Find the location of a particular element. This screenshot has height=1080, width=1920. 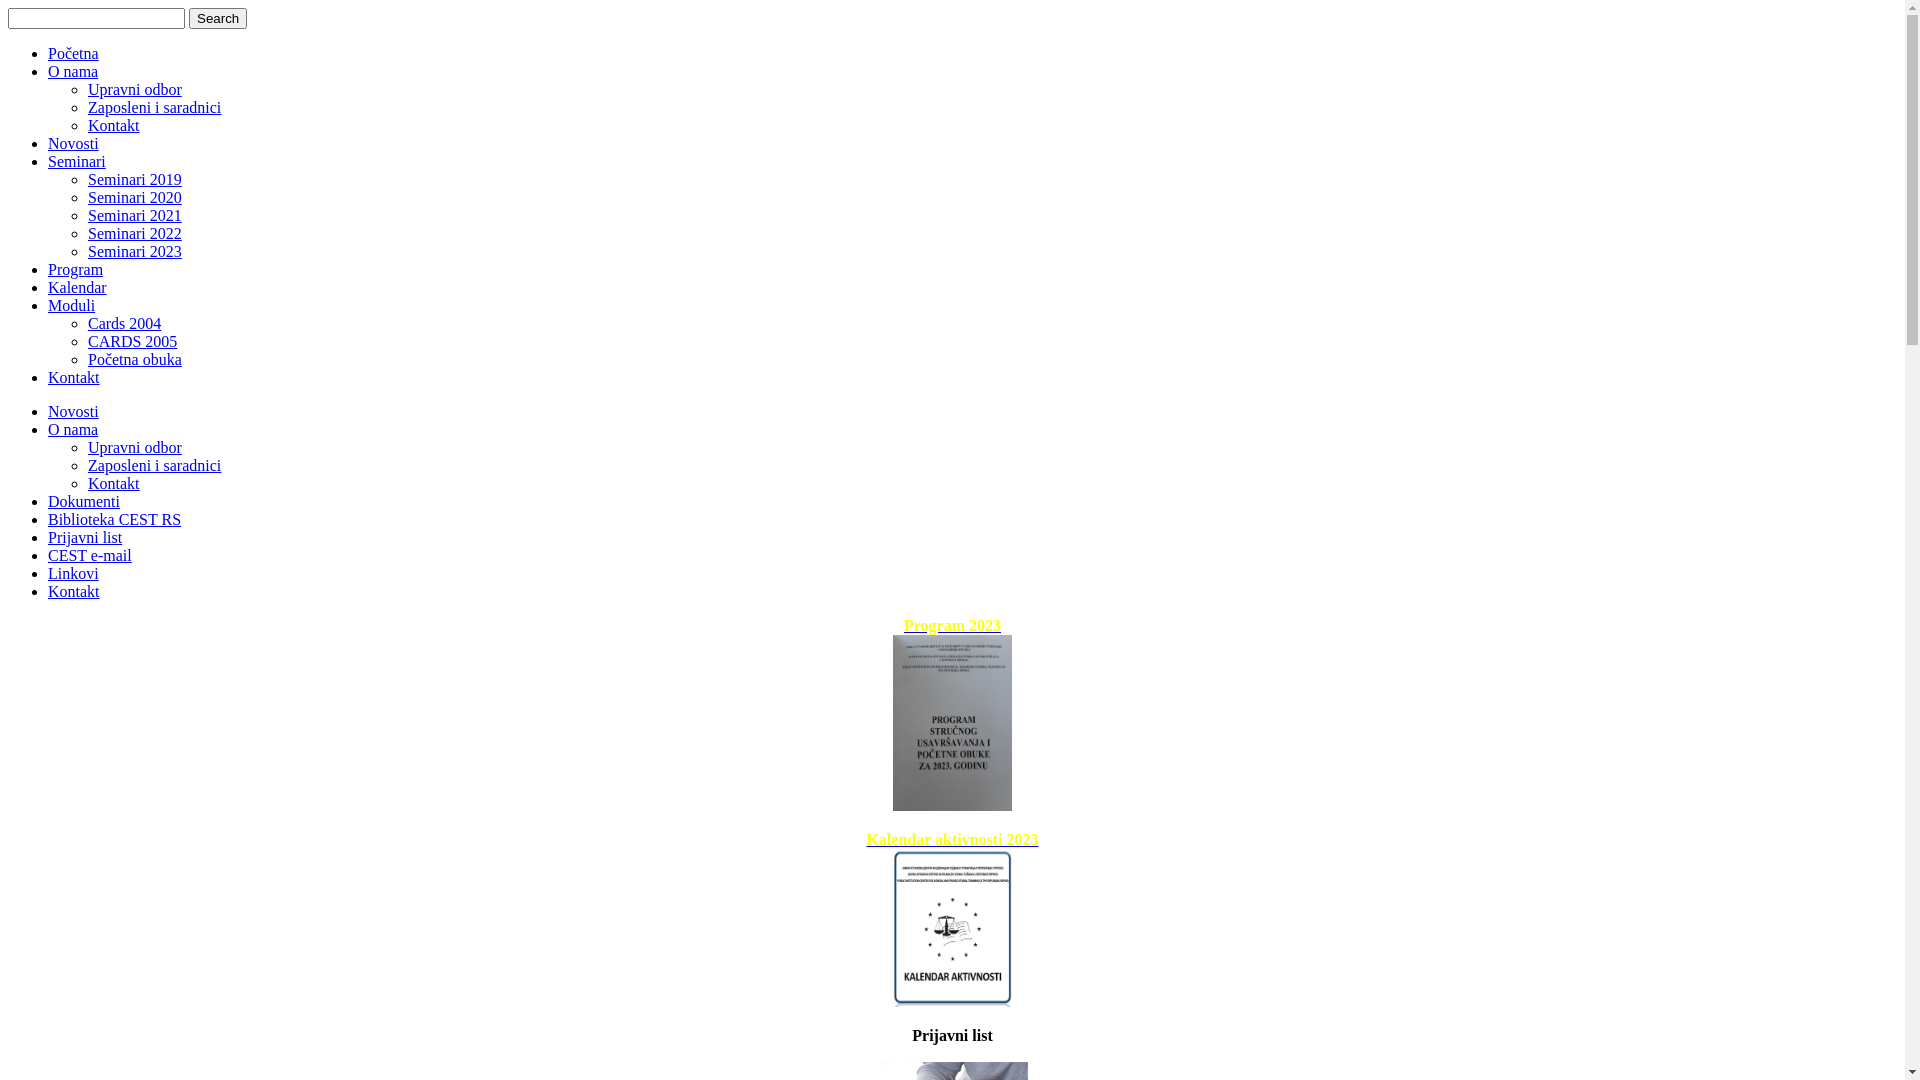

Seminari 2021 is located at coordinates (135, 216).